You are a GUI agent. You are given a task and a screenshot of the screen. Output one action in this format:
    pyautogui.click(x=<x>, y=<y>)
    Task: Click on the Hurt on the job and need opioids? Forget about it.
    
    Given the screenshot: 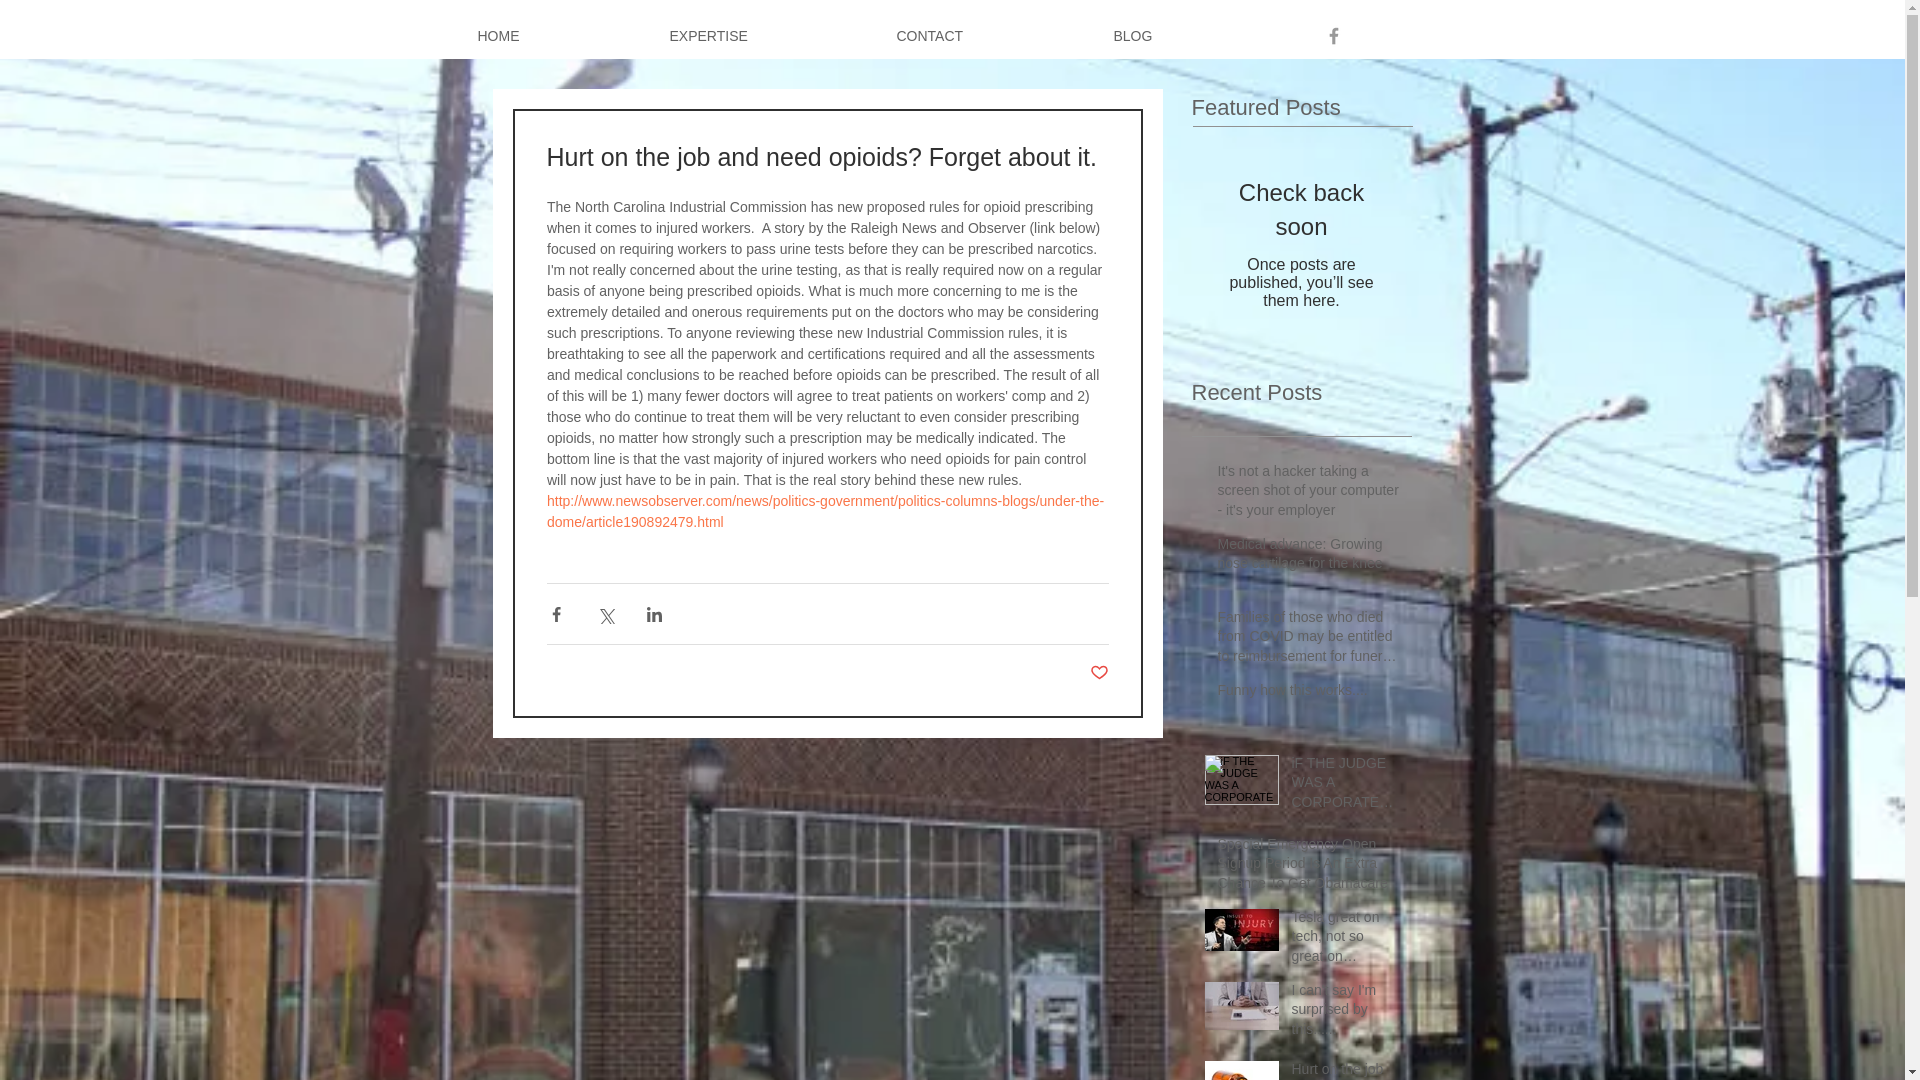 What is the action you would take?
    pyautogui.click(x=1346, y=1070)
    